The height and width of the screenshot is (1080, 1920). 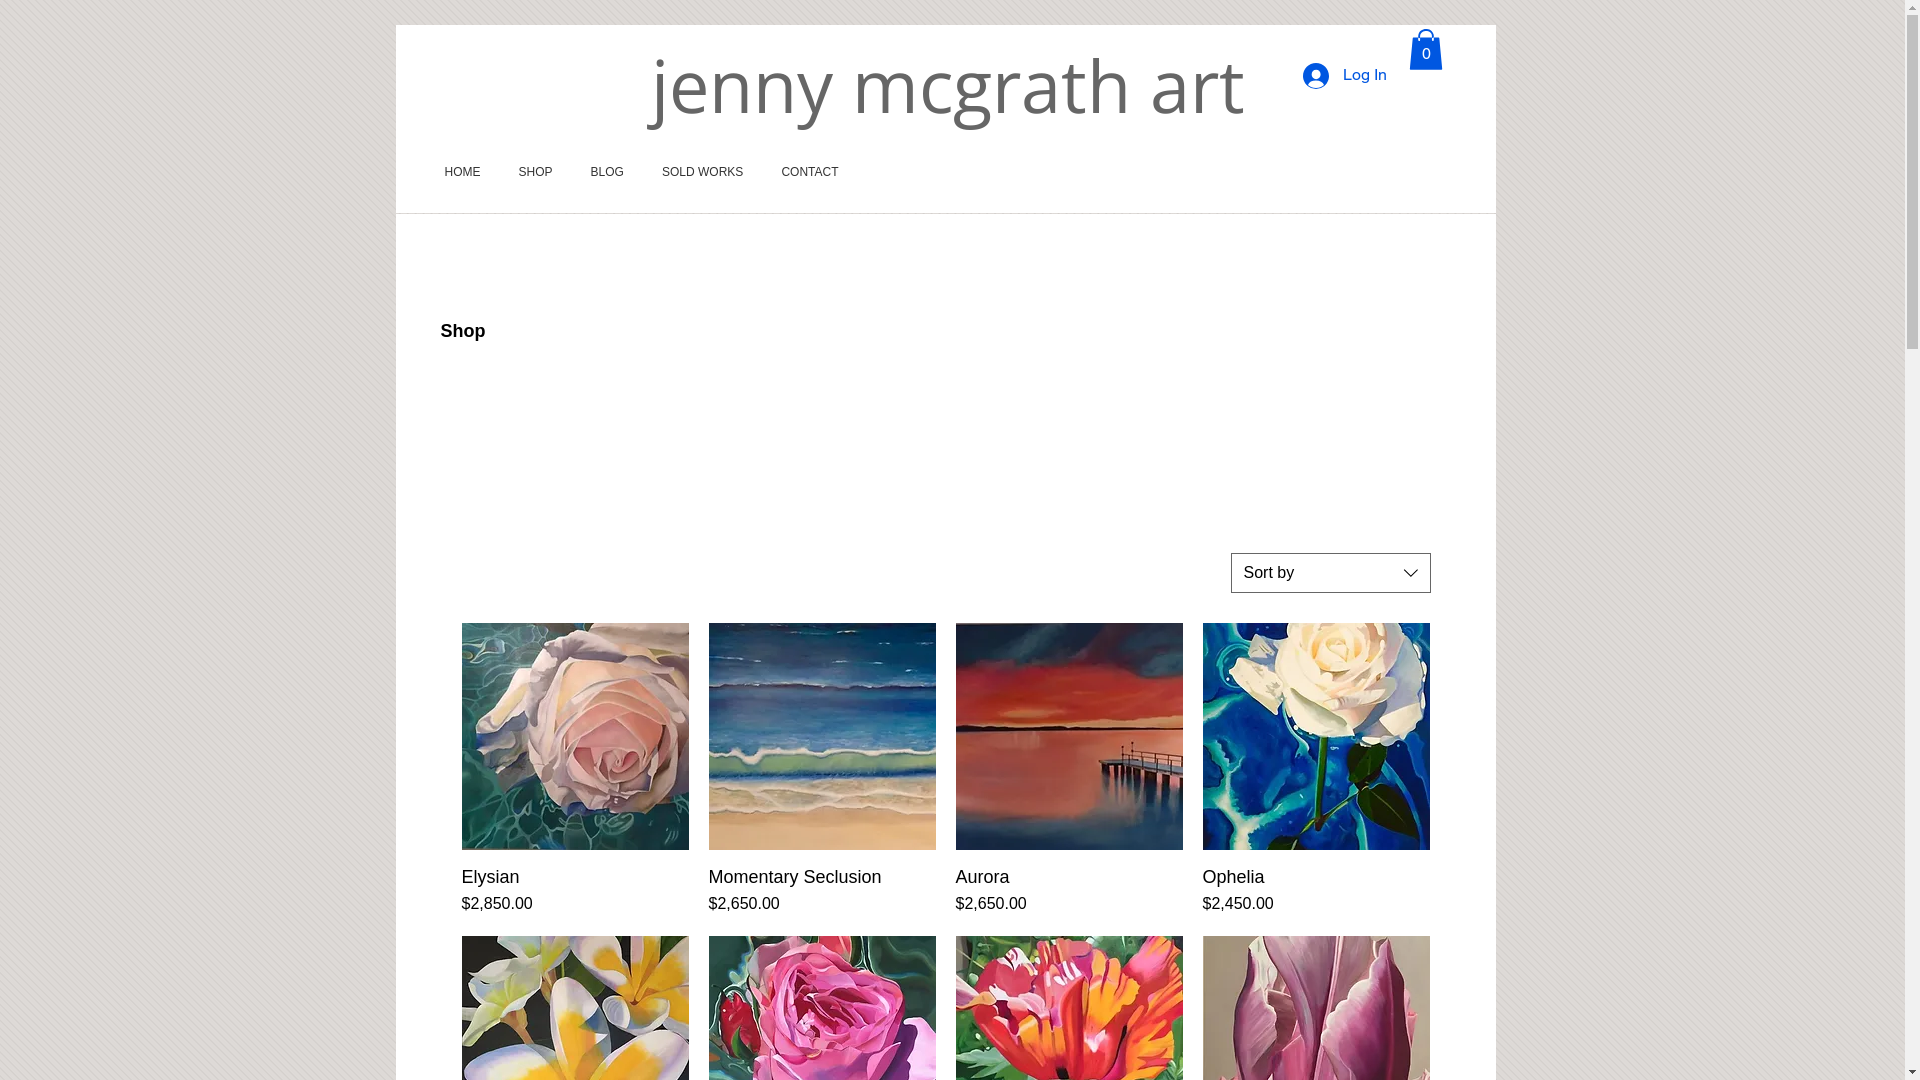 I want to click on 0, so click(x=1425, y=50).